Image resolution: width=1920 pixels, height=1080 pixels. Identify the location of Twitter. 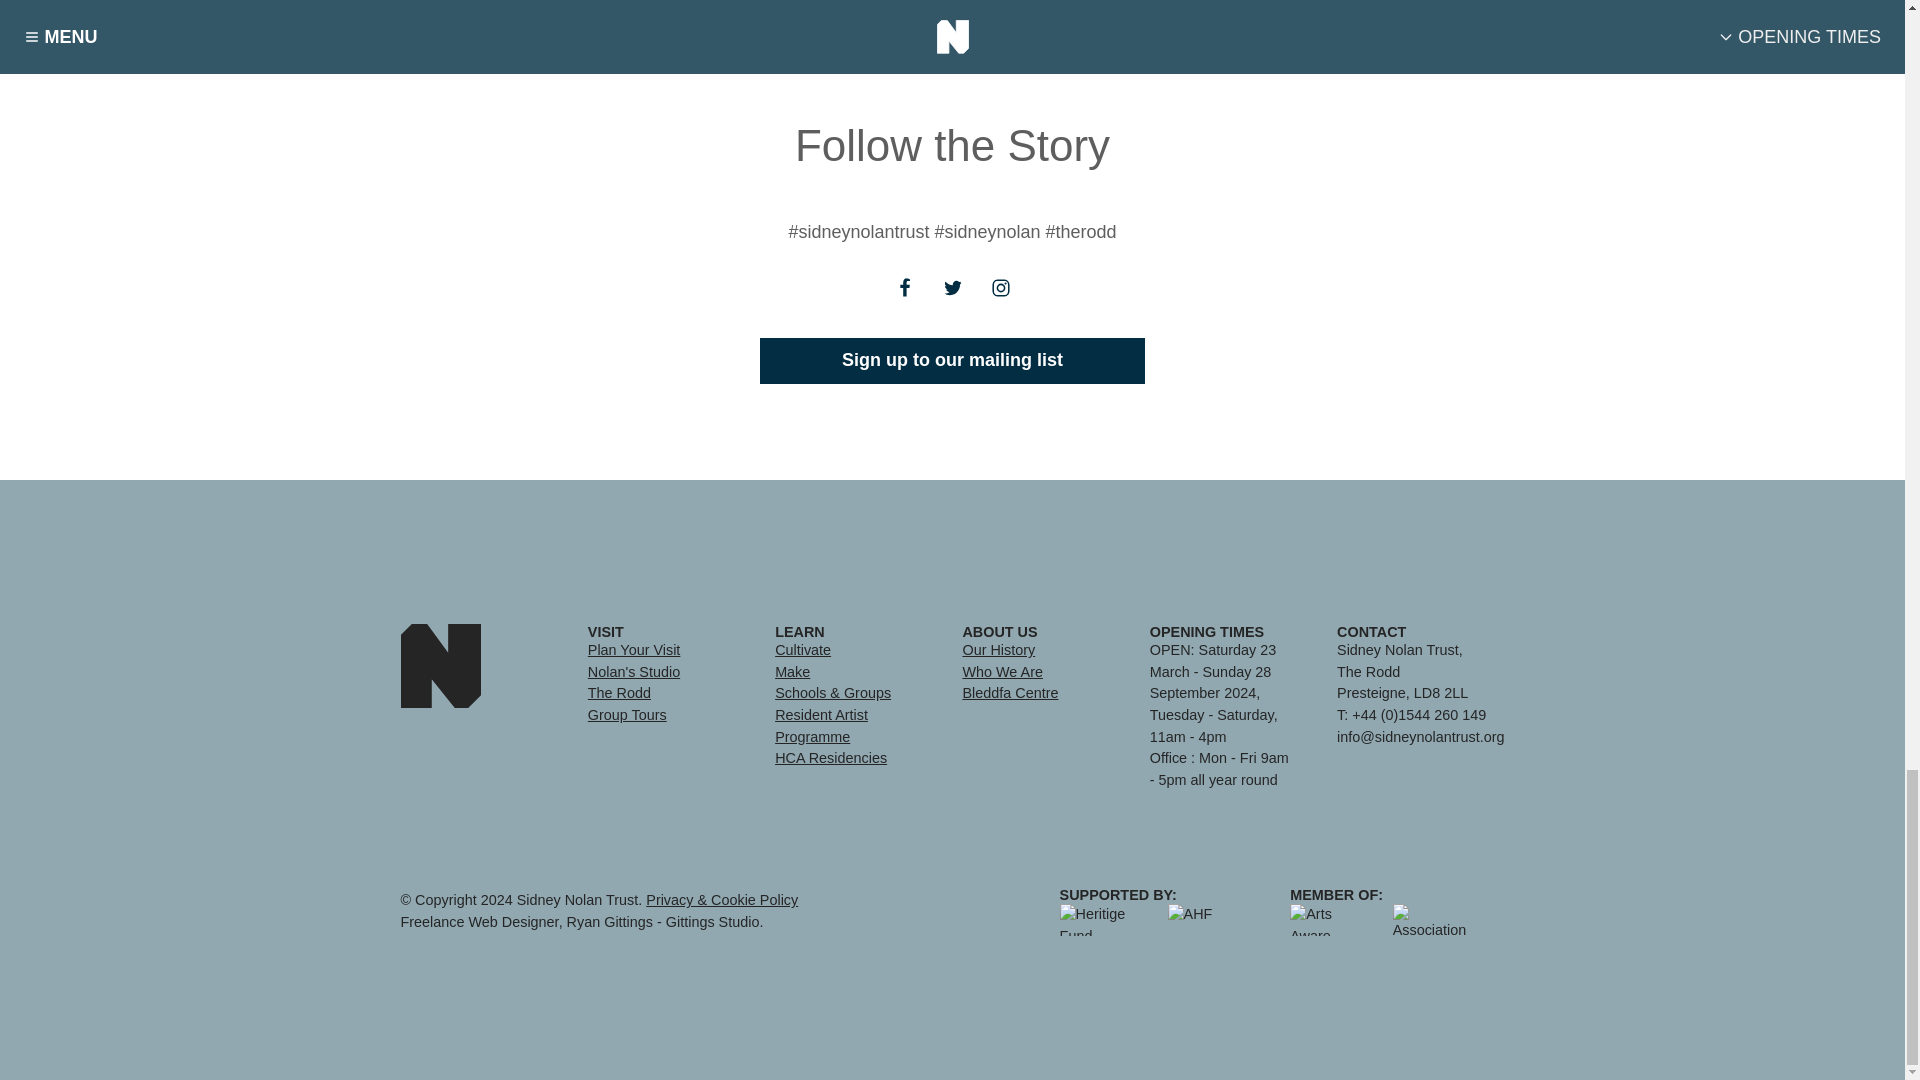
(951, 288).